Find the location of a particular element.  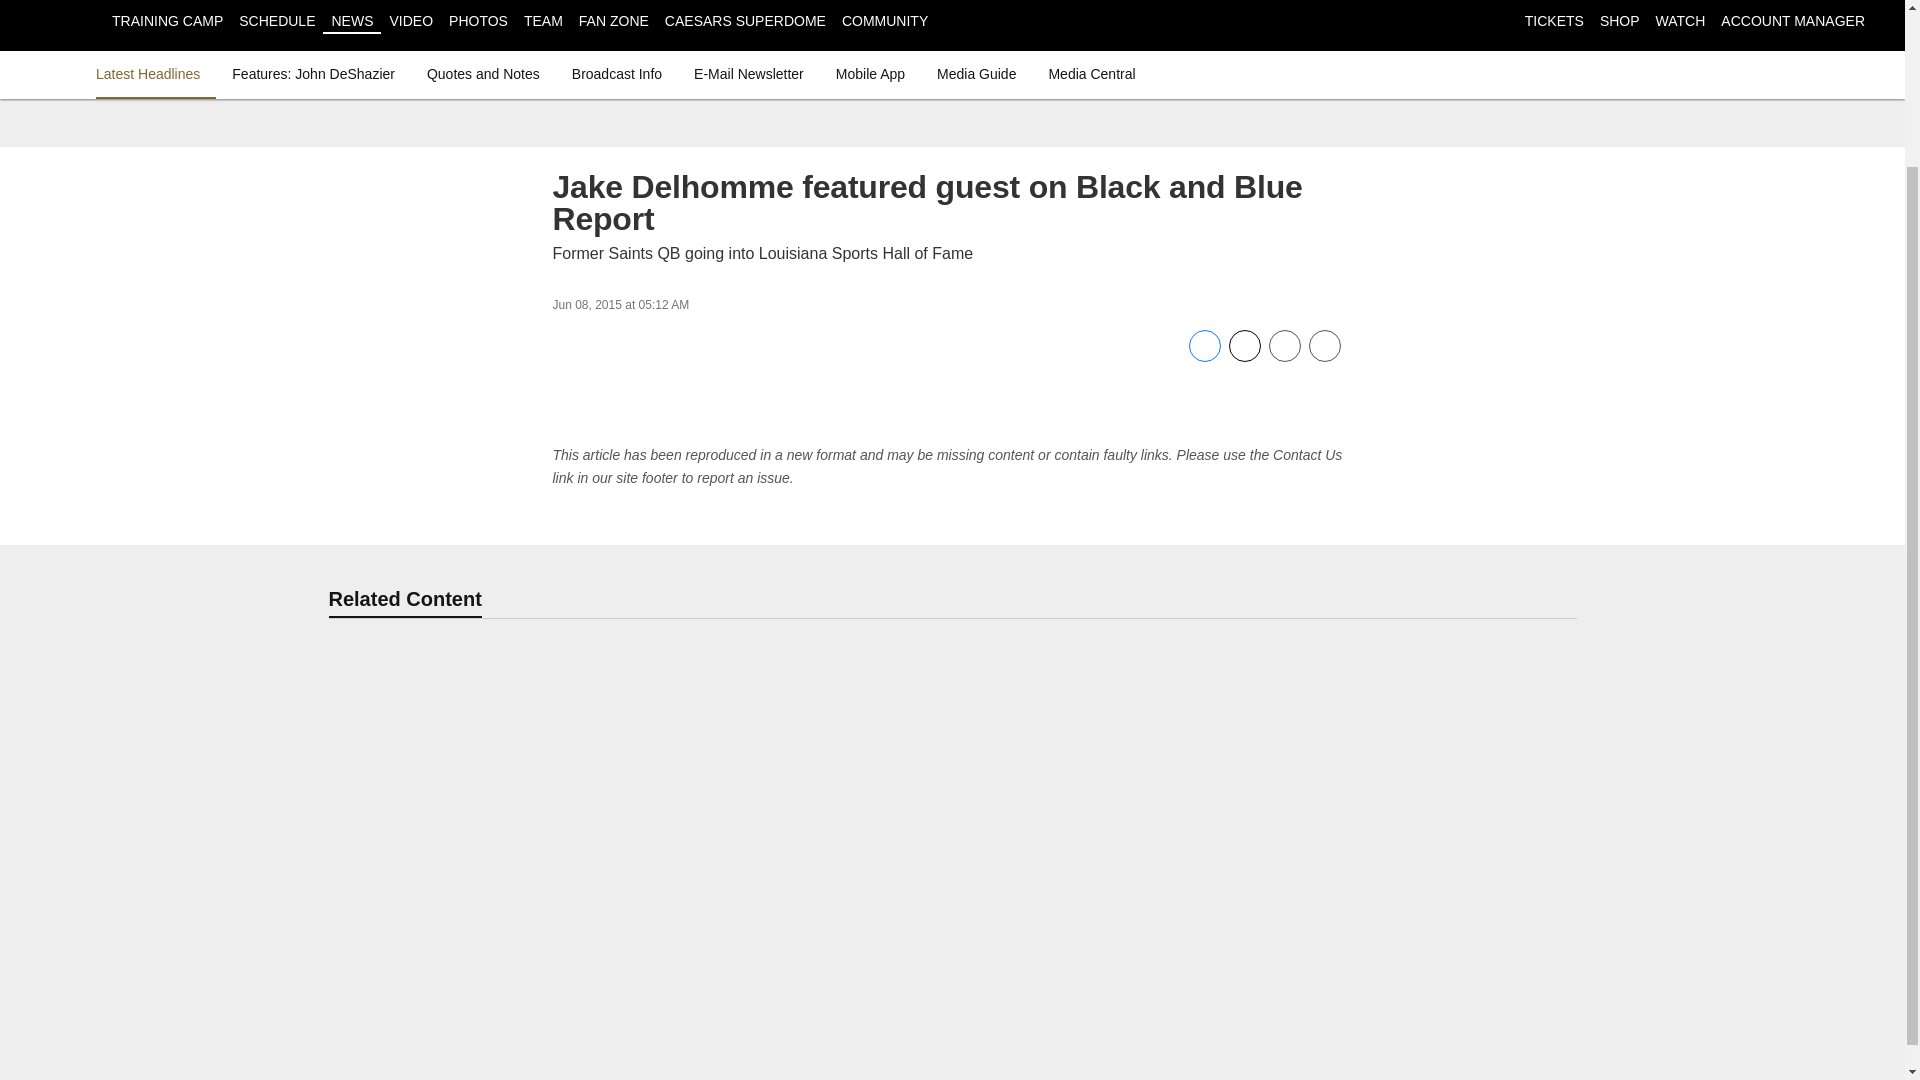

VIDEO is located at coordinates (411, 20).